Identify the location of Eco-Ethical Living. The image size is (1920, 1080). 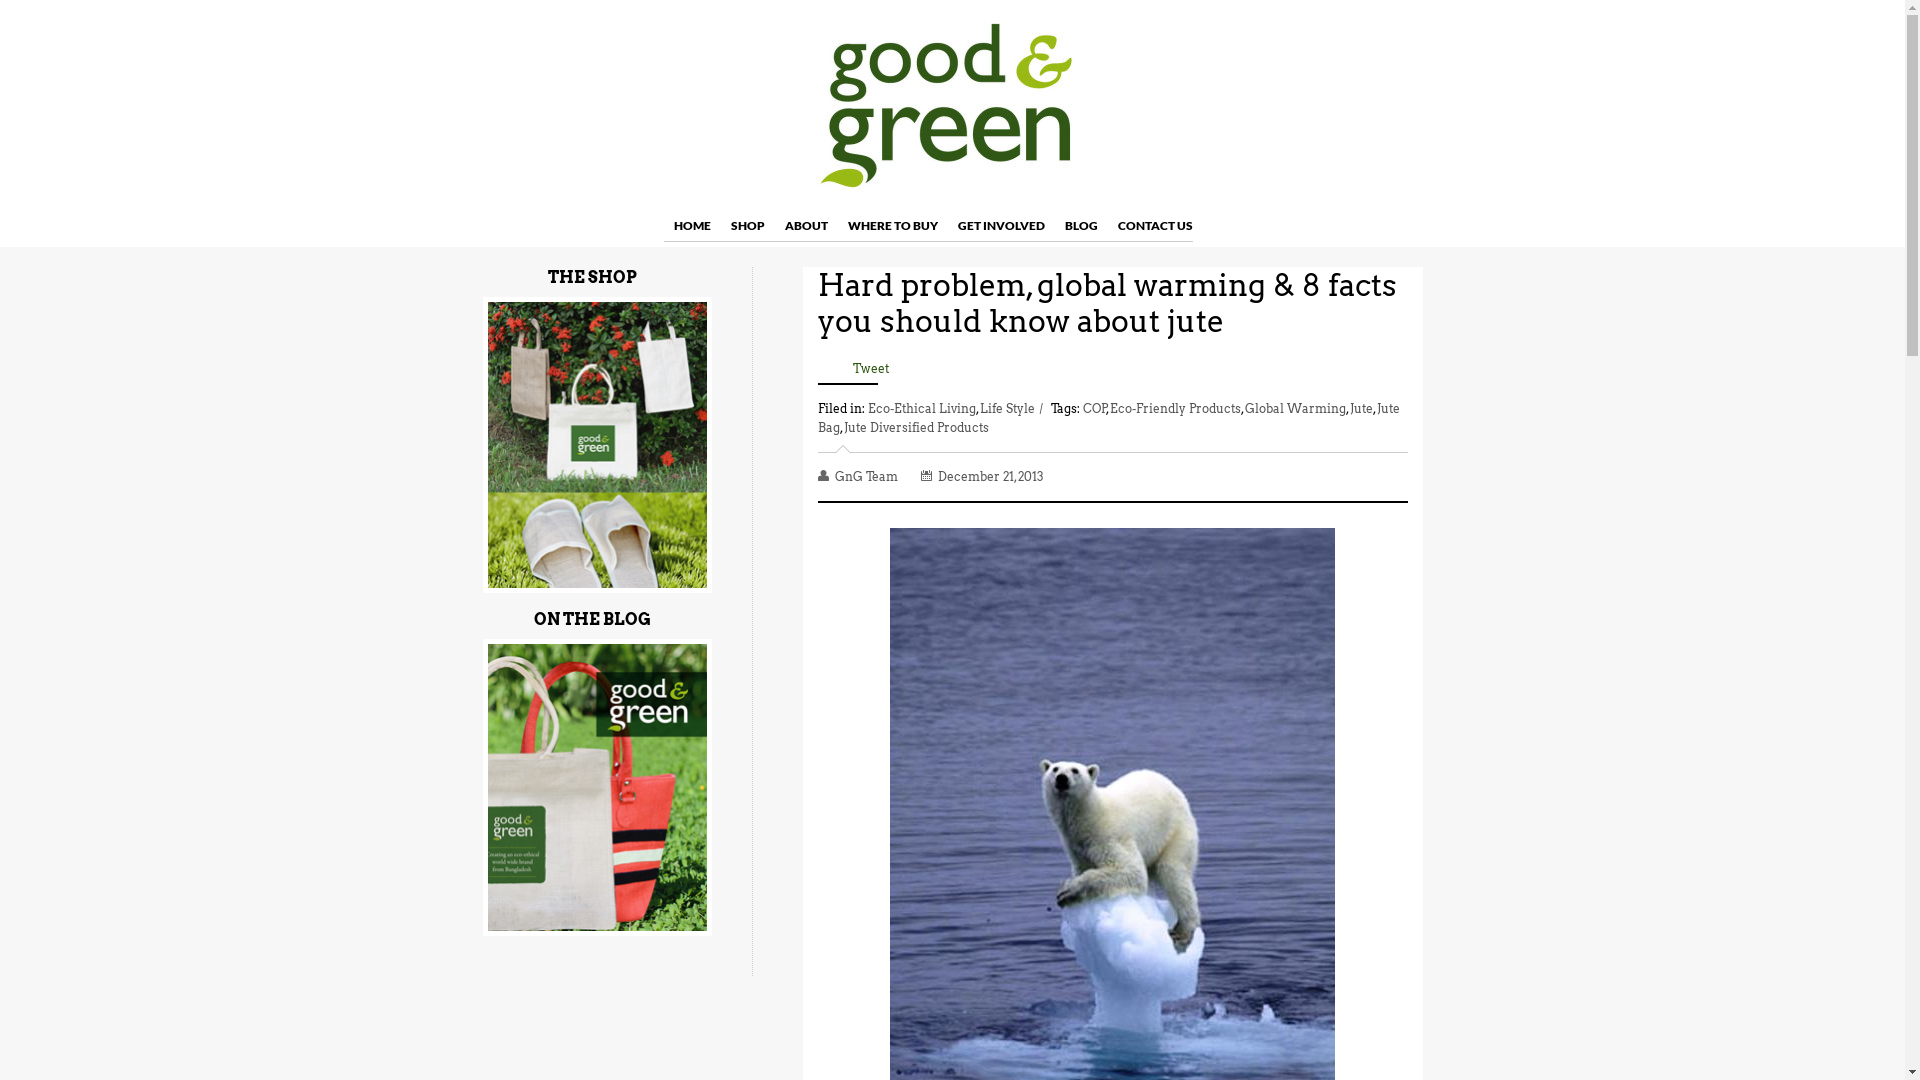
(922, 408).